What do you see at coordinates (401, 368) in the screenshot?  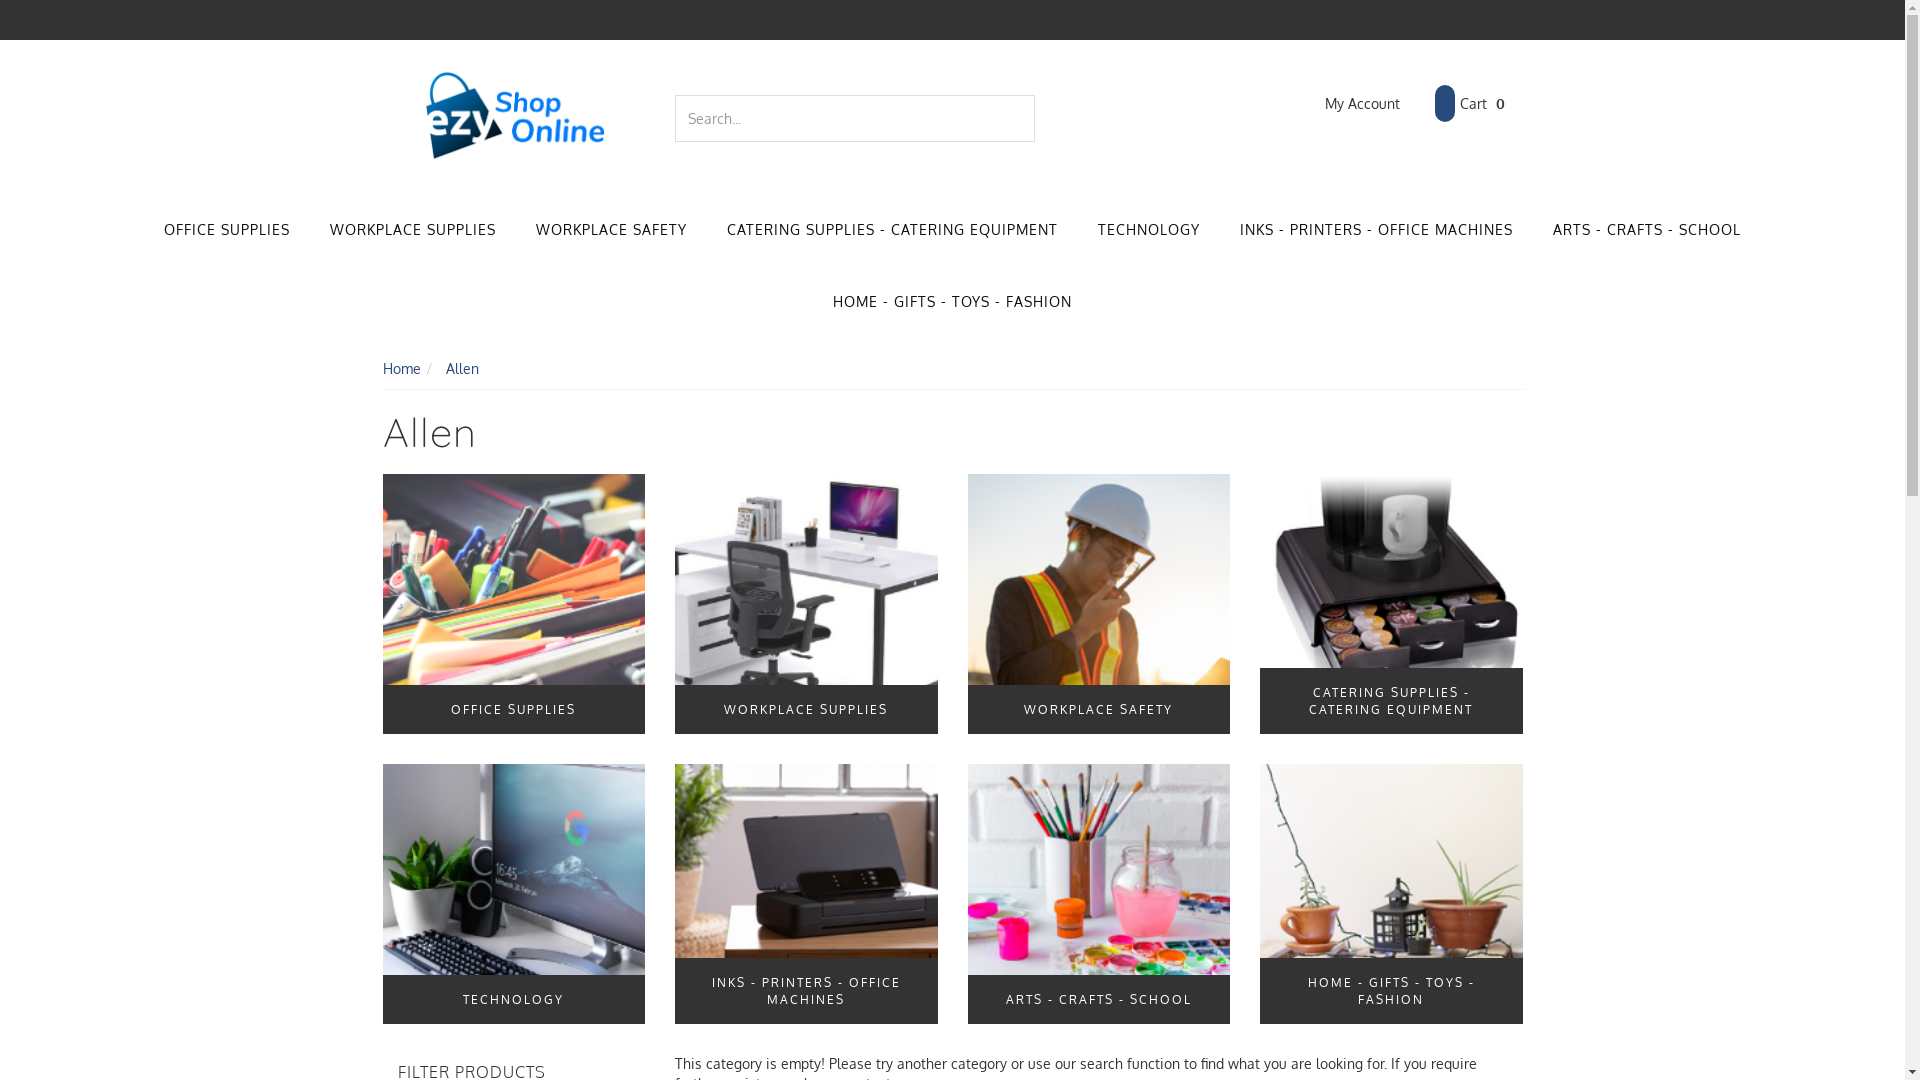 I see `Home` at bounding box center [401, 368].